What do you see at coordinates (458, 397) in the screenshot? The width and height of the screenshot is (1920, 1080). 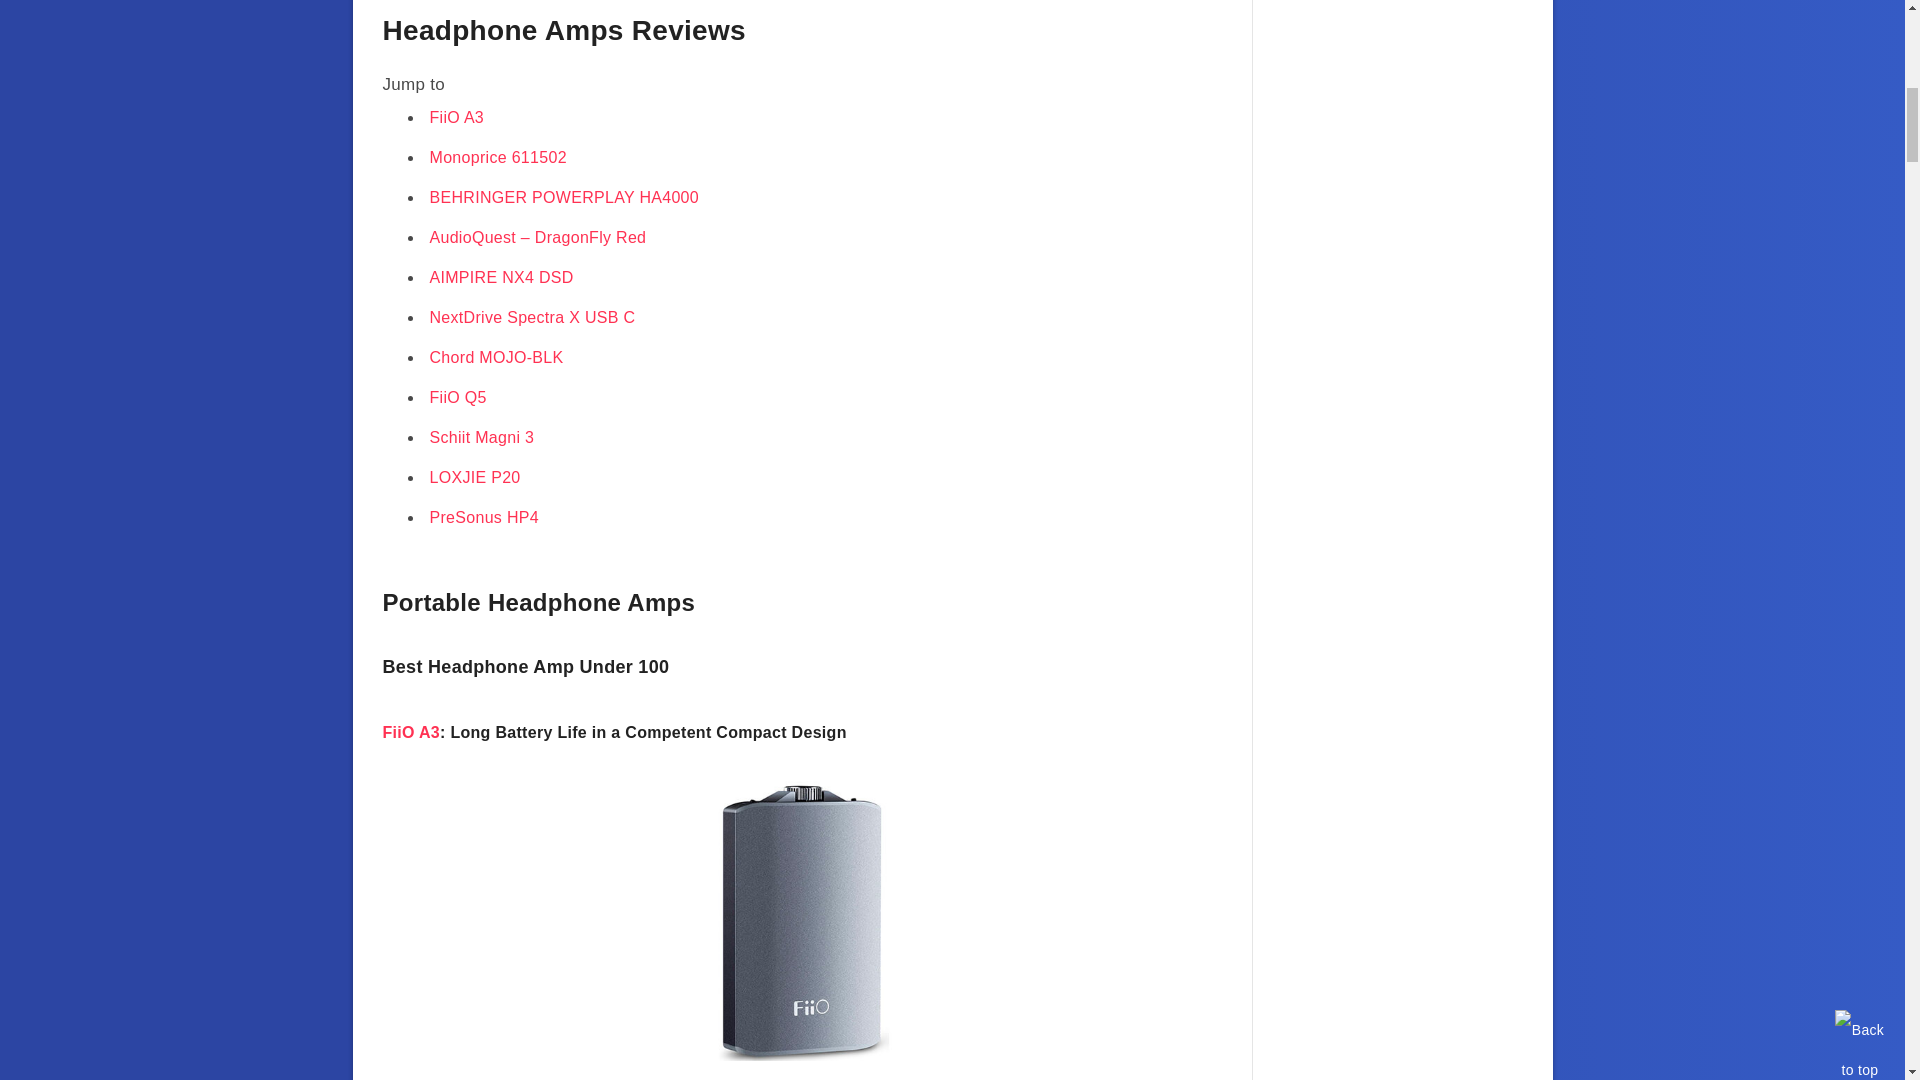 I see `FiiO Q5` at bounding box center [458, 397].